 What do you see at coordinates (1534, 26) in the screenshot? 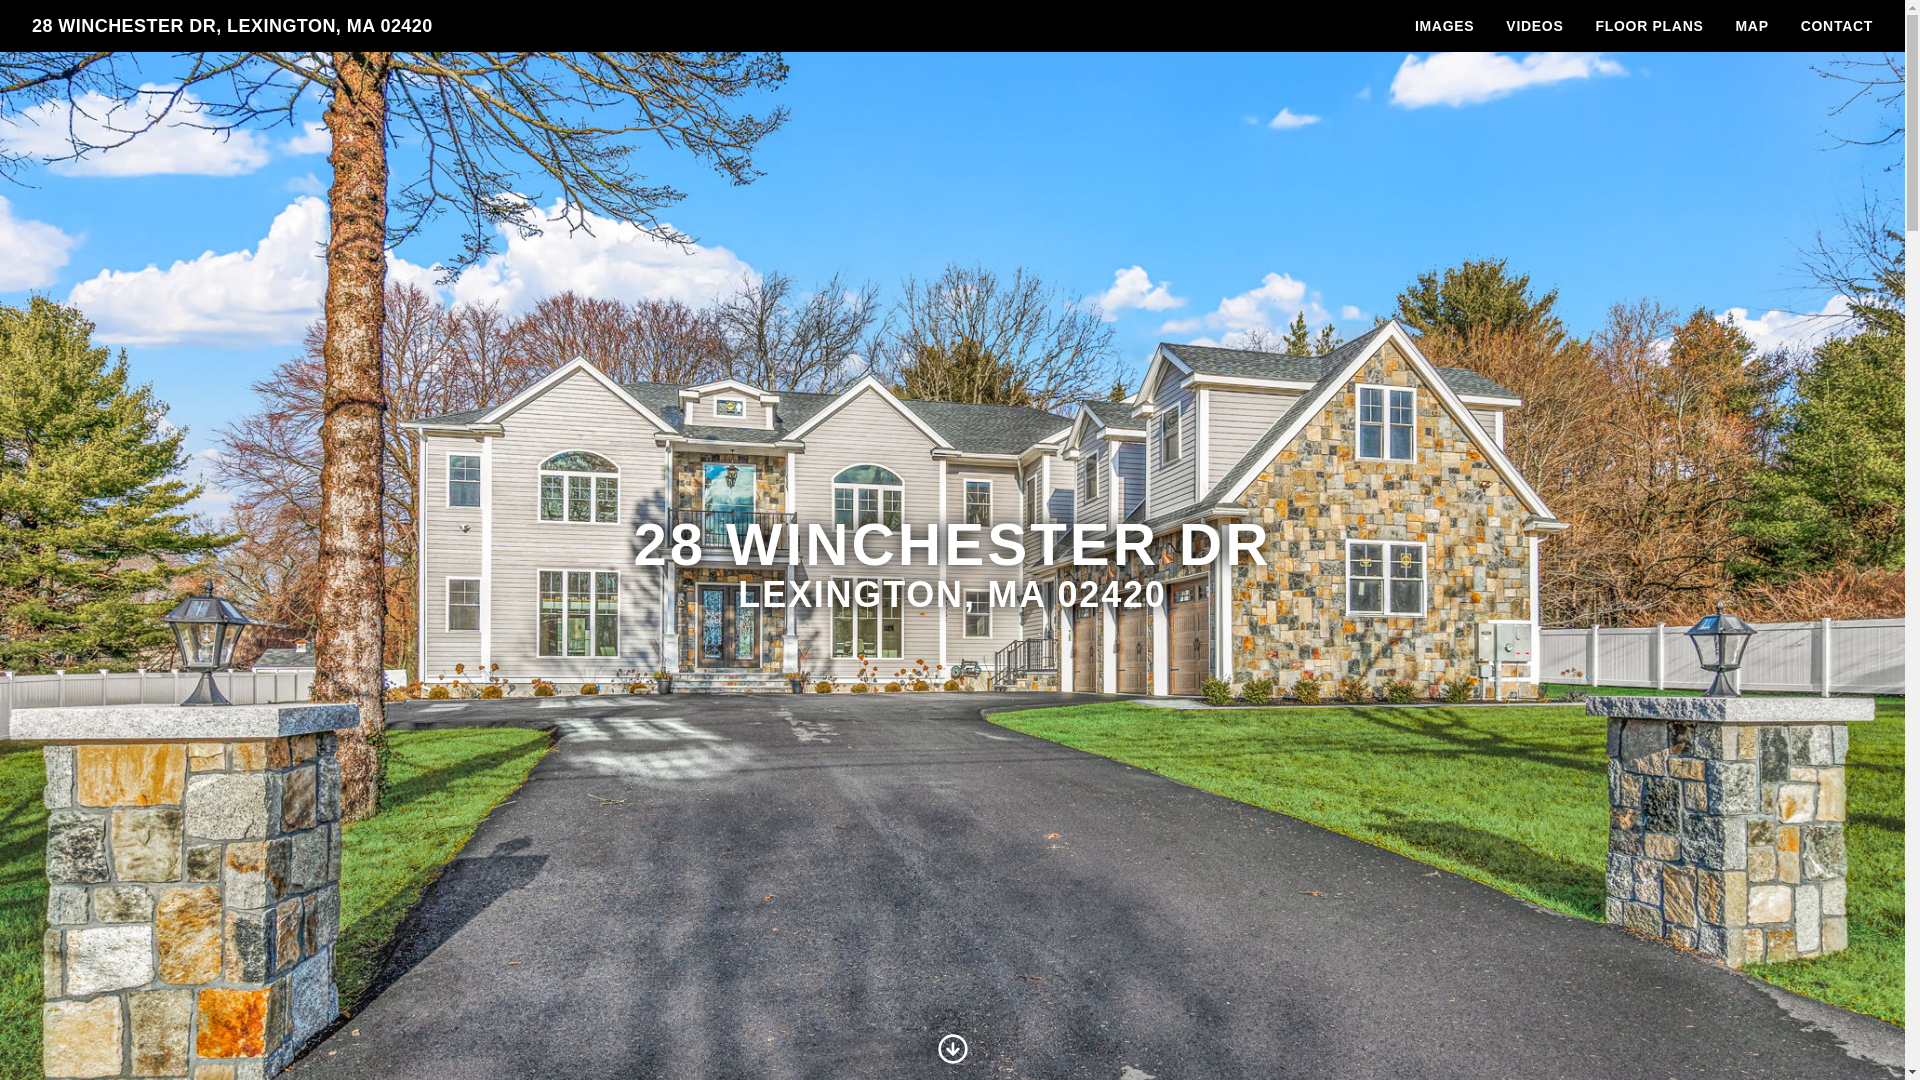
I see `VIDEOS` at bounding box center [1534, 26].